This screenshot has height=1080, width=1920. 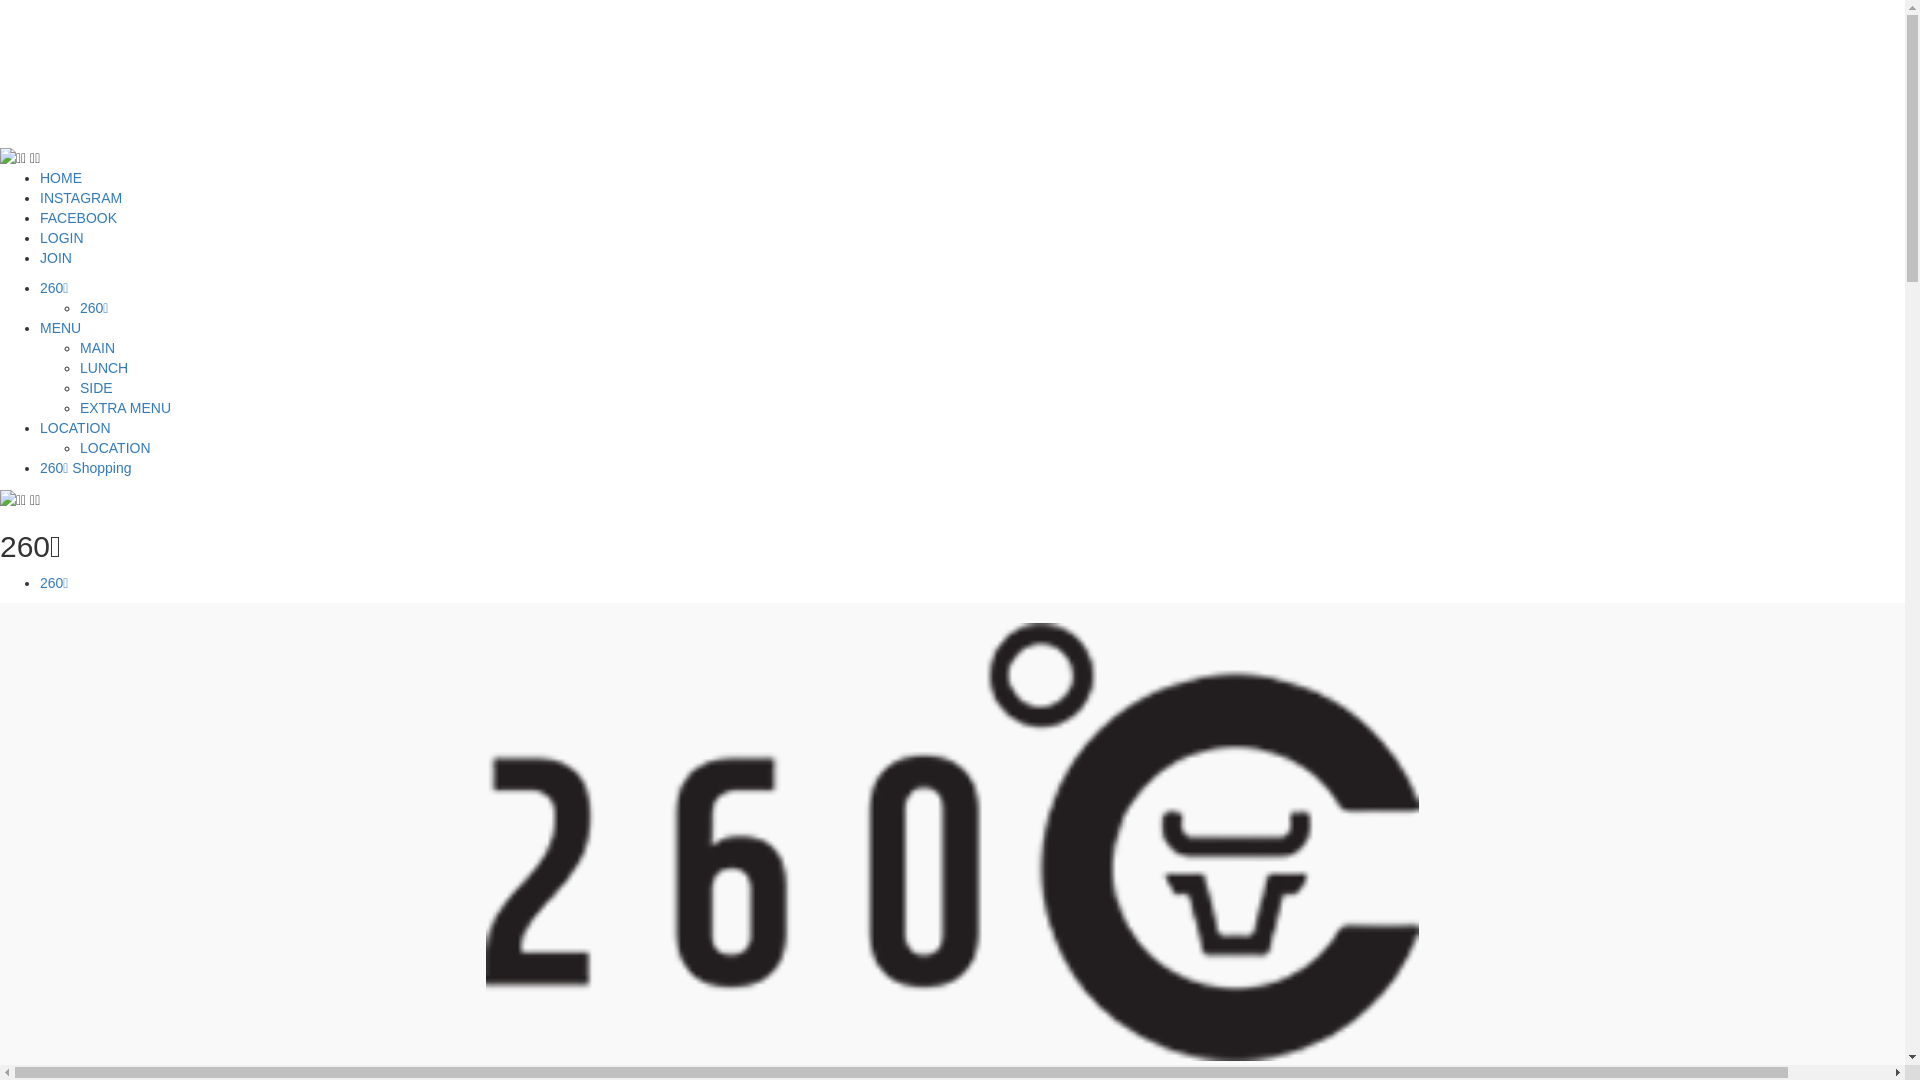 What do you see at coordinates (126, 408) in the screenshot?
I see `EXTRA MENU` at bounding box center [126, 408].